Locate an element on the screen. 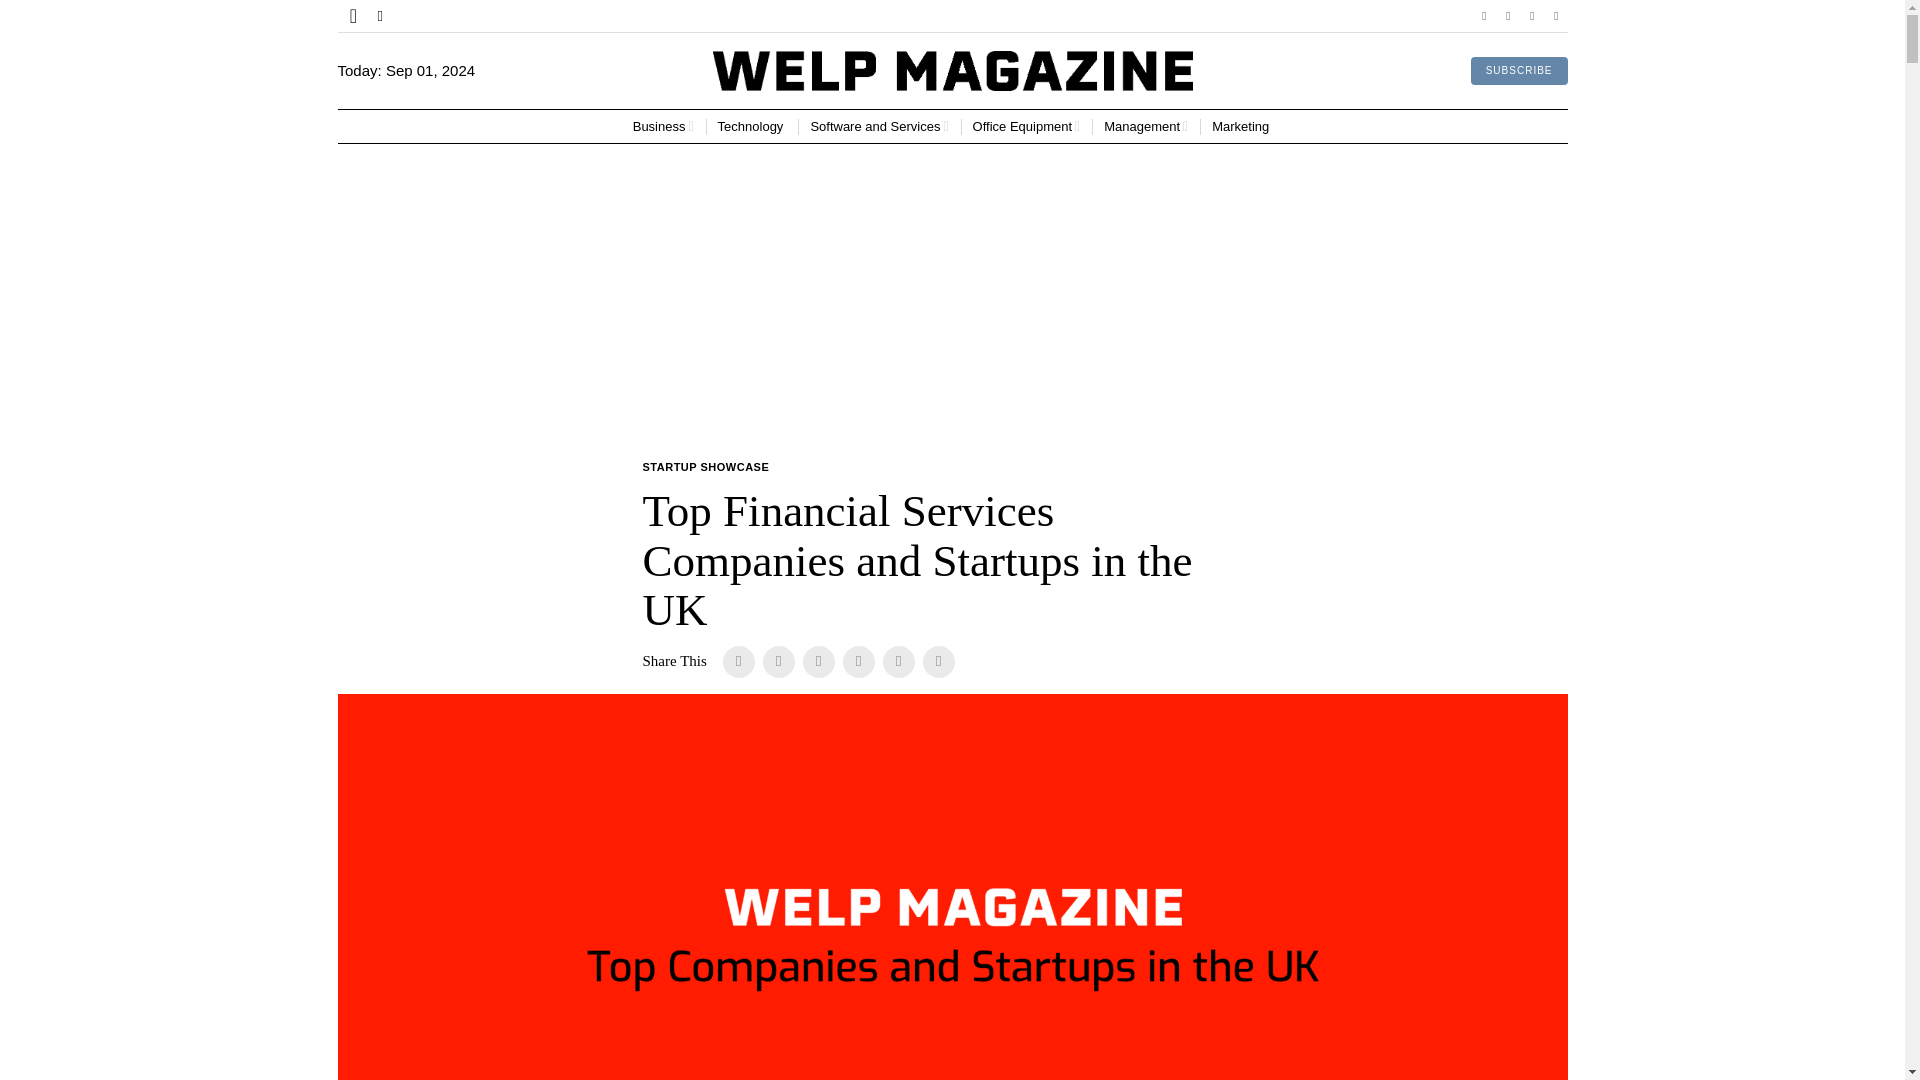 The image size is (1920, 1080). Marketing is located at coordinates (1242, 126).